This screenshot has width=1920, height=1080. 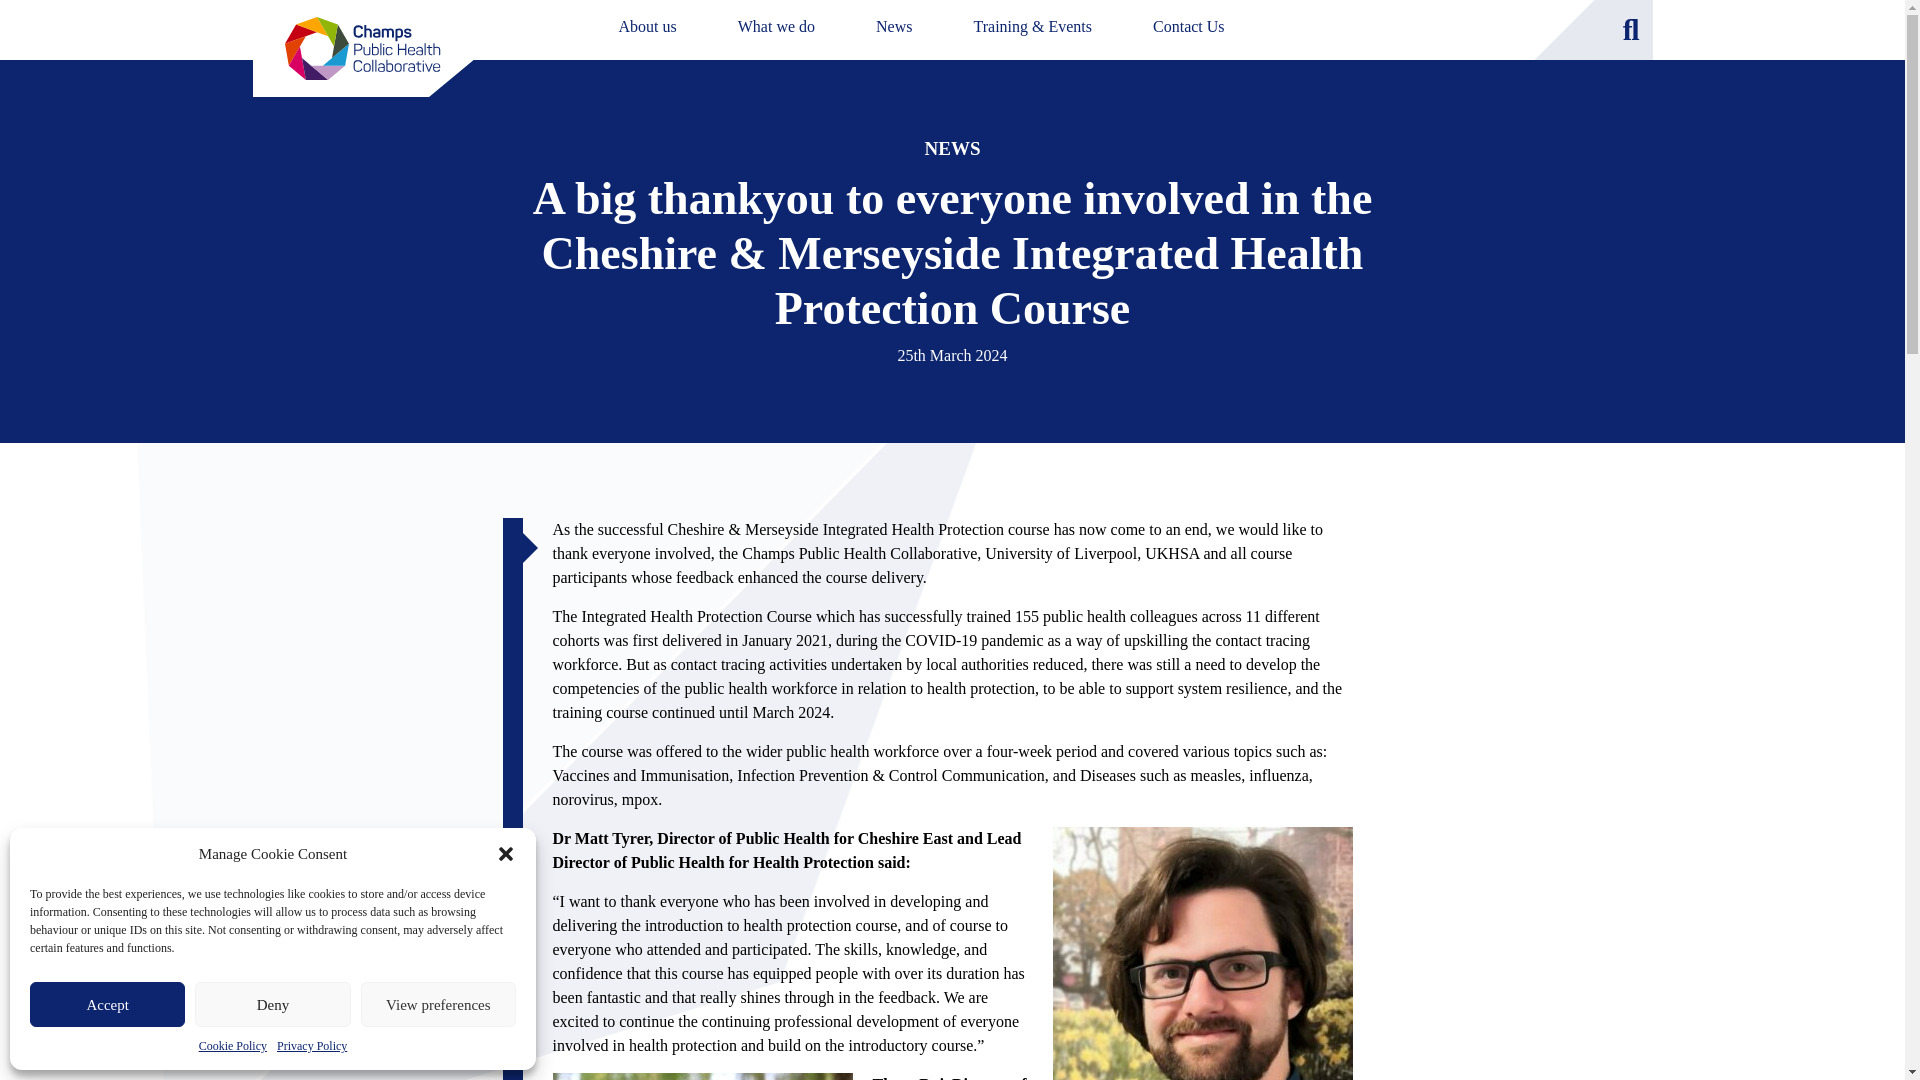 What do you see at coordinates (312, 1046) in the screenshot?
I see `Privacy Policy` at bounding box center [312, 1046].